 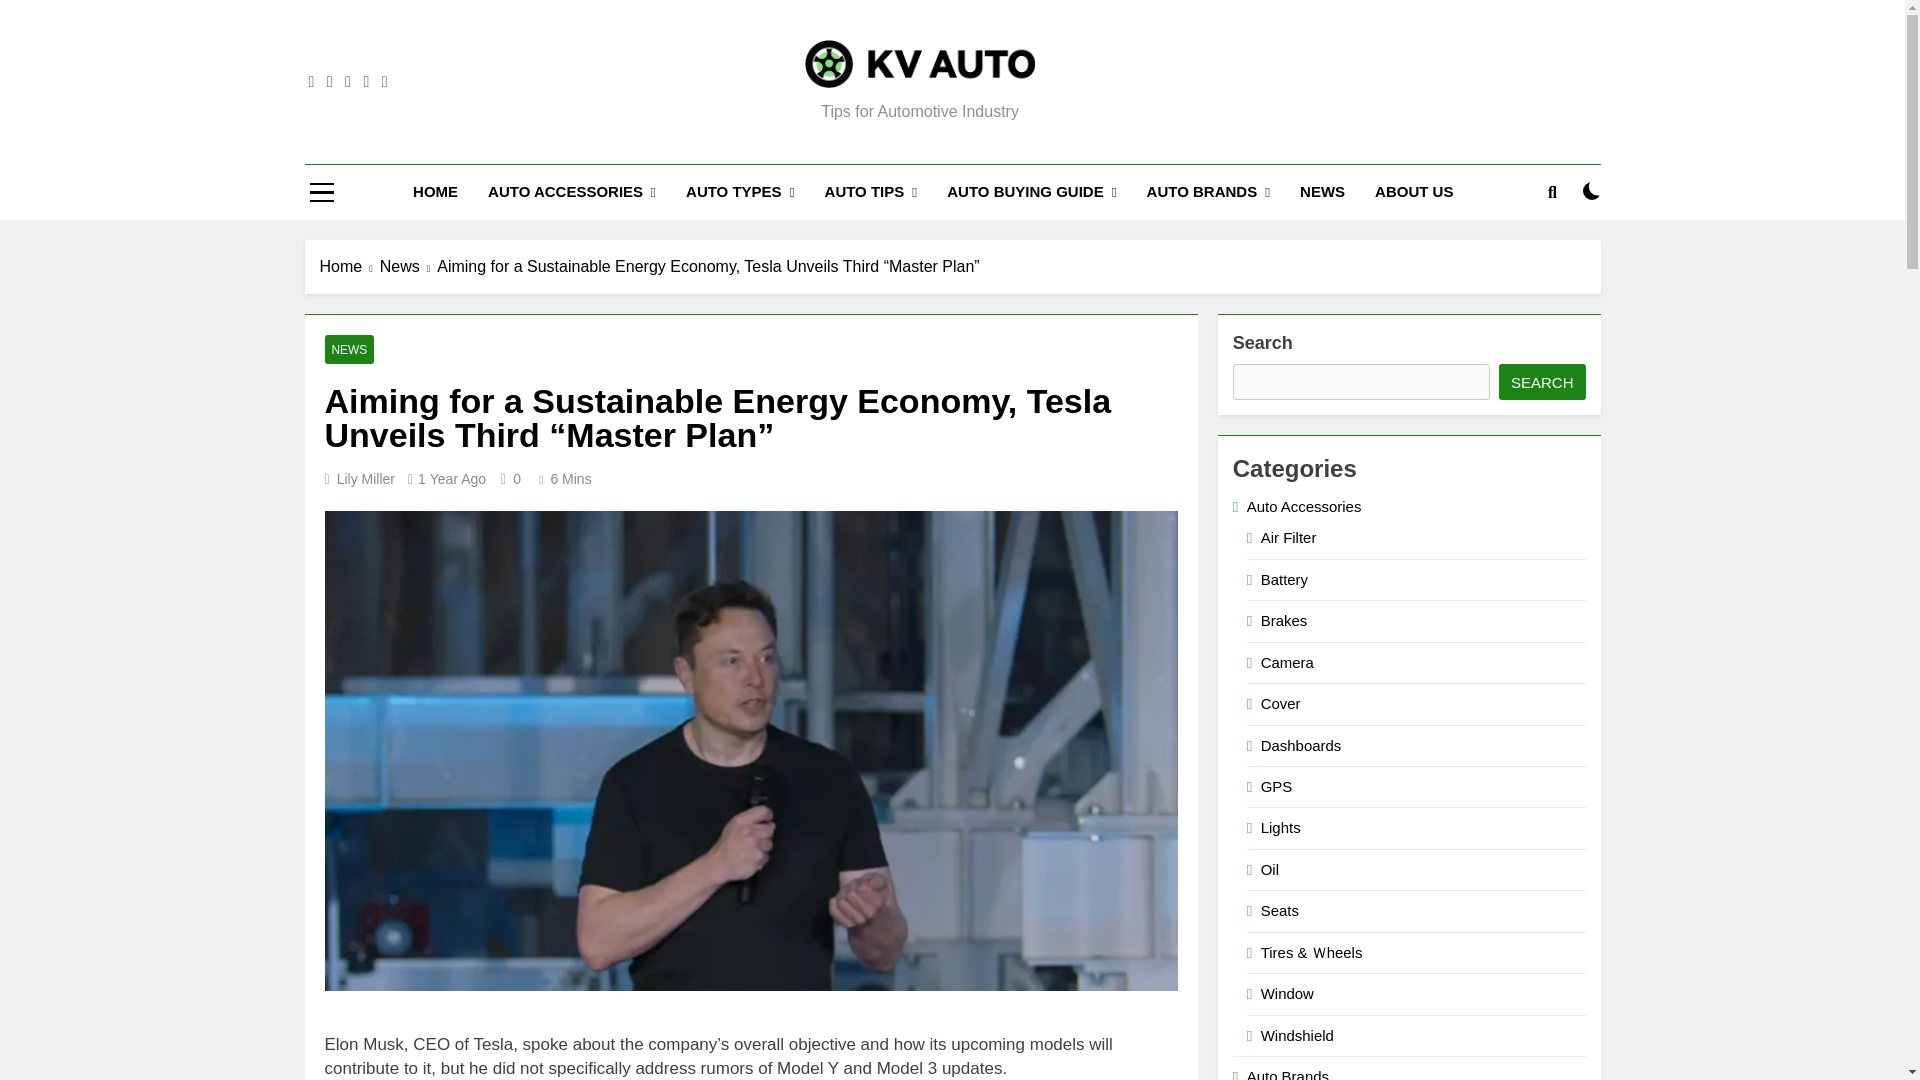 What do you see at coordinates (571, 192) in the screenshot?
I see `AUTO ACCESSORIES` at bounding box center [571, 192].